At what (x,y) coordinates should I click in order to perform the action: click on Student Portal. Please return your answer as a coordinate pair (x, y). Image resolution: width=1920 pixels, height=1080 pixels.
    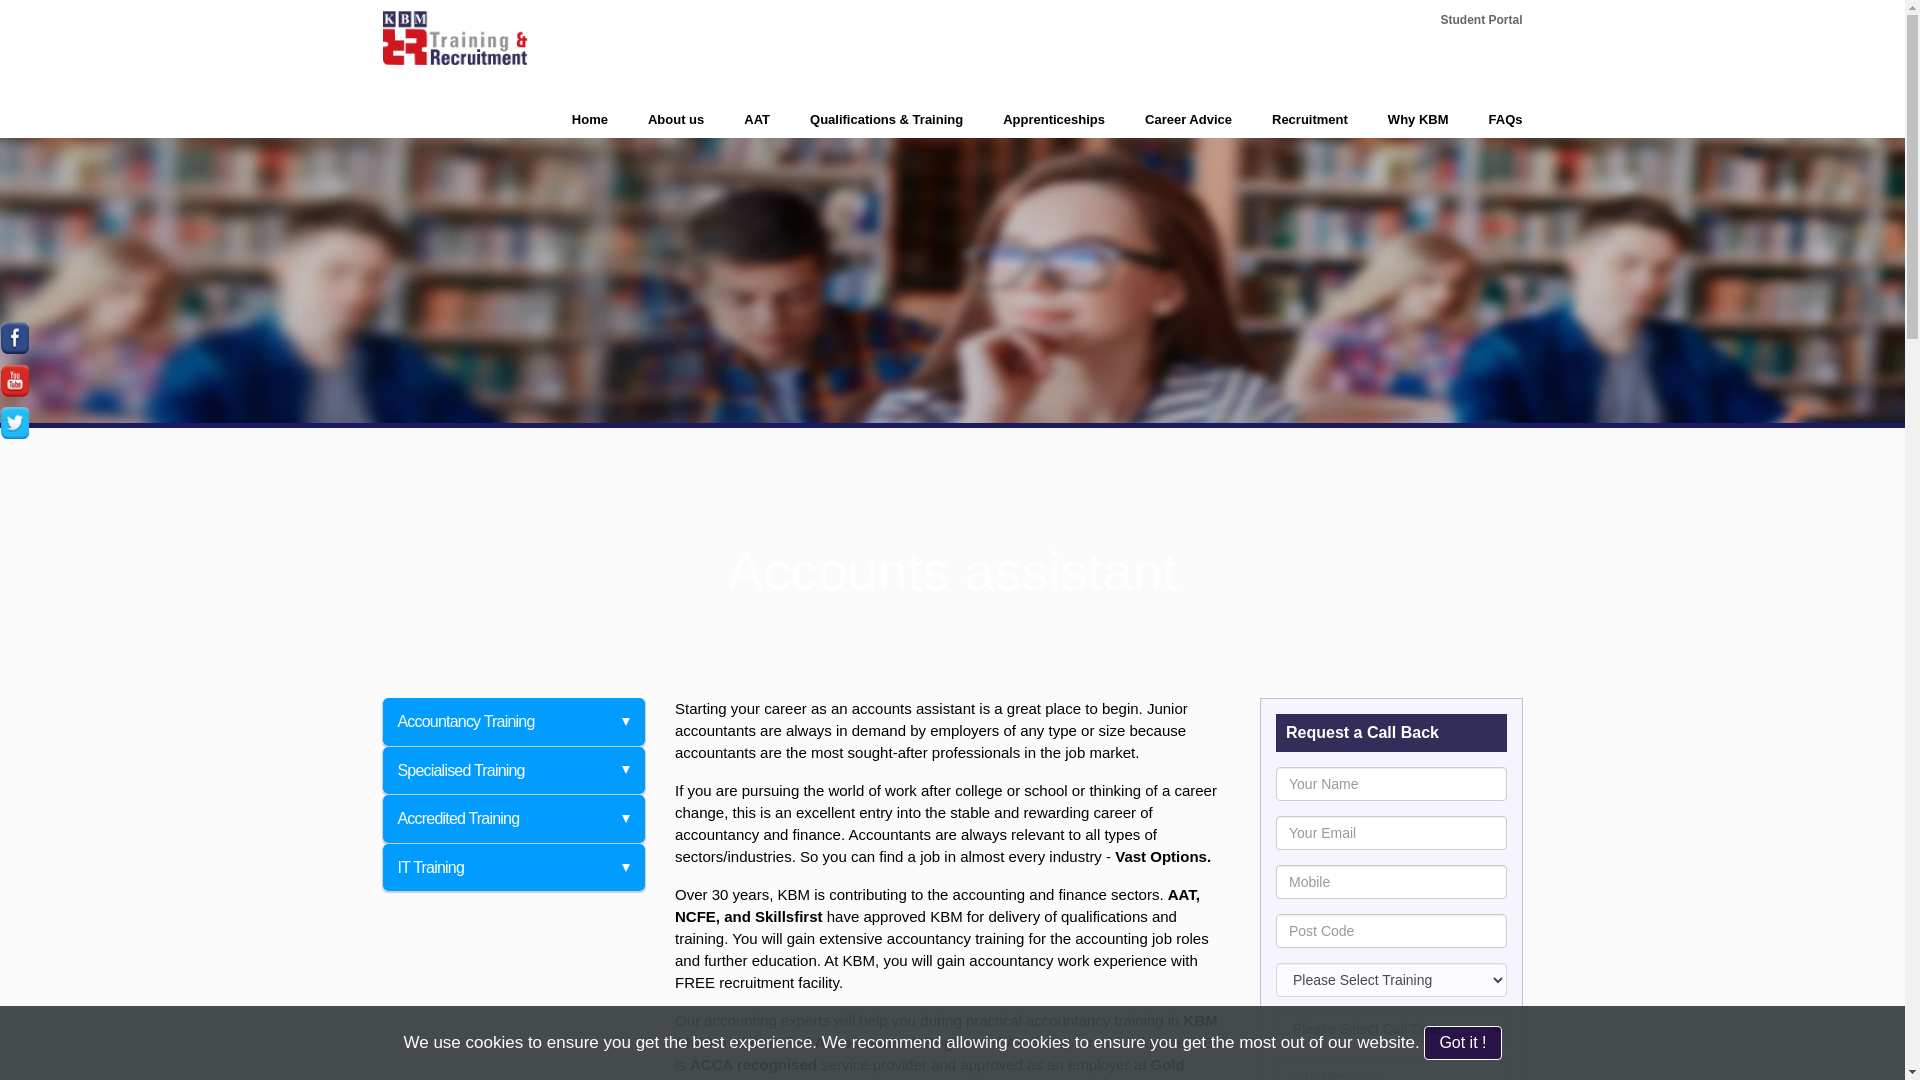
    Looking at the image, I should click on (1481, 20).